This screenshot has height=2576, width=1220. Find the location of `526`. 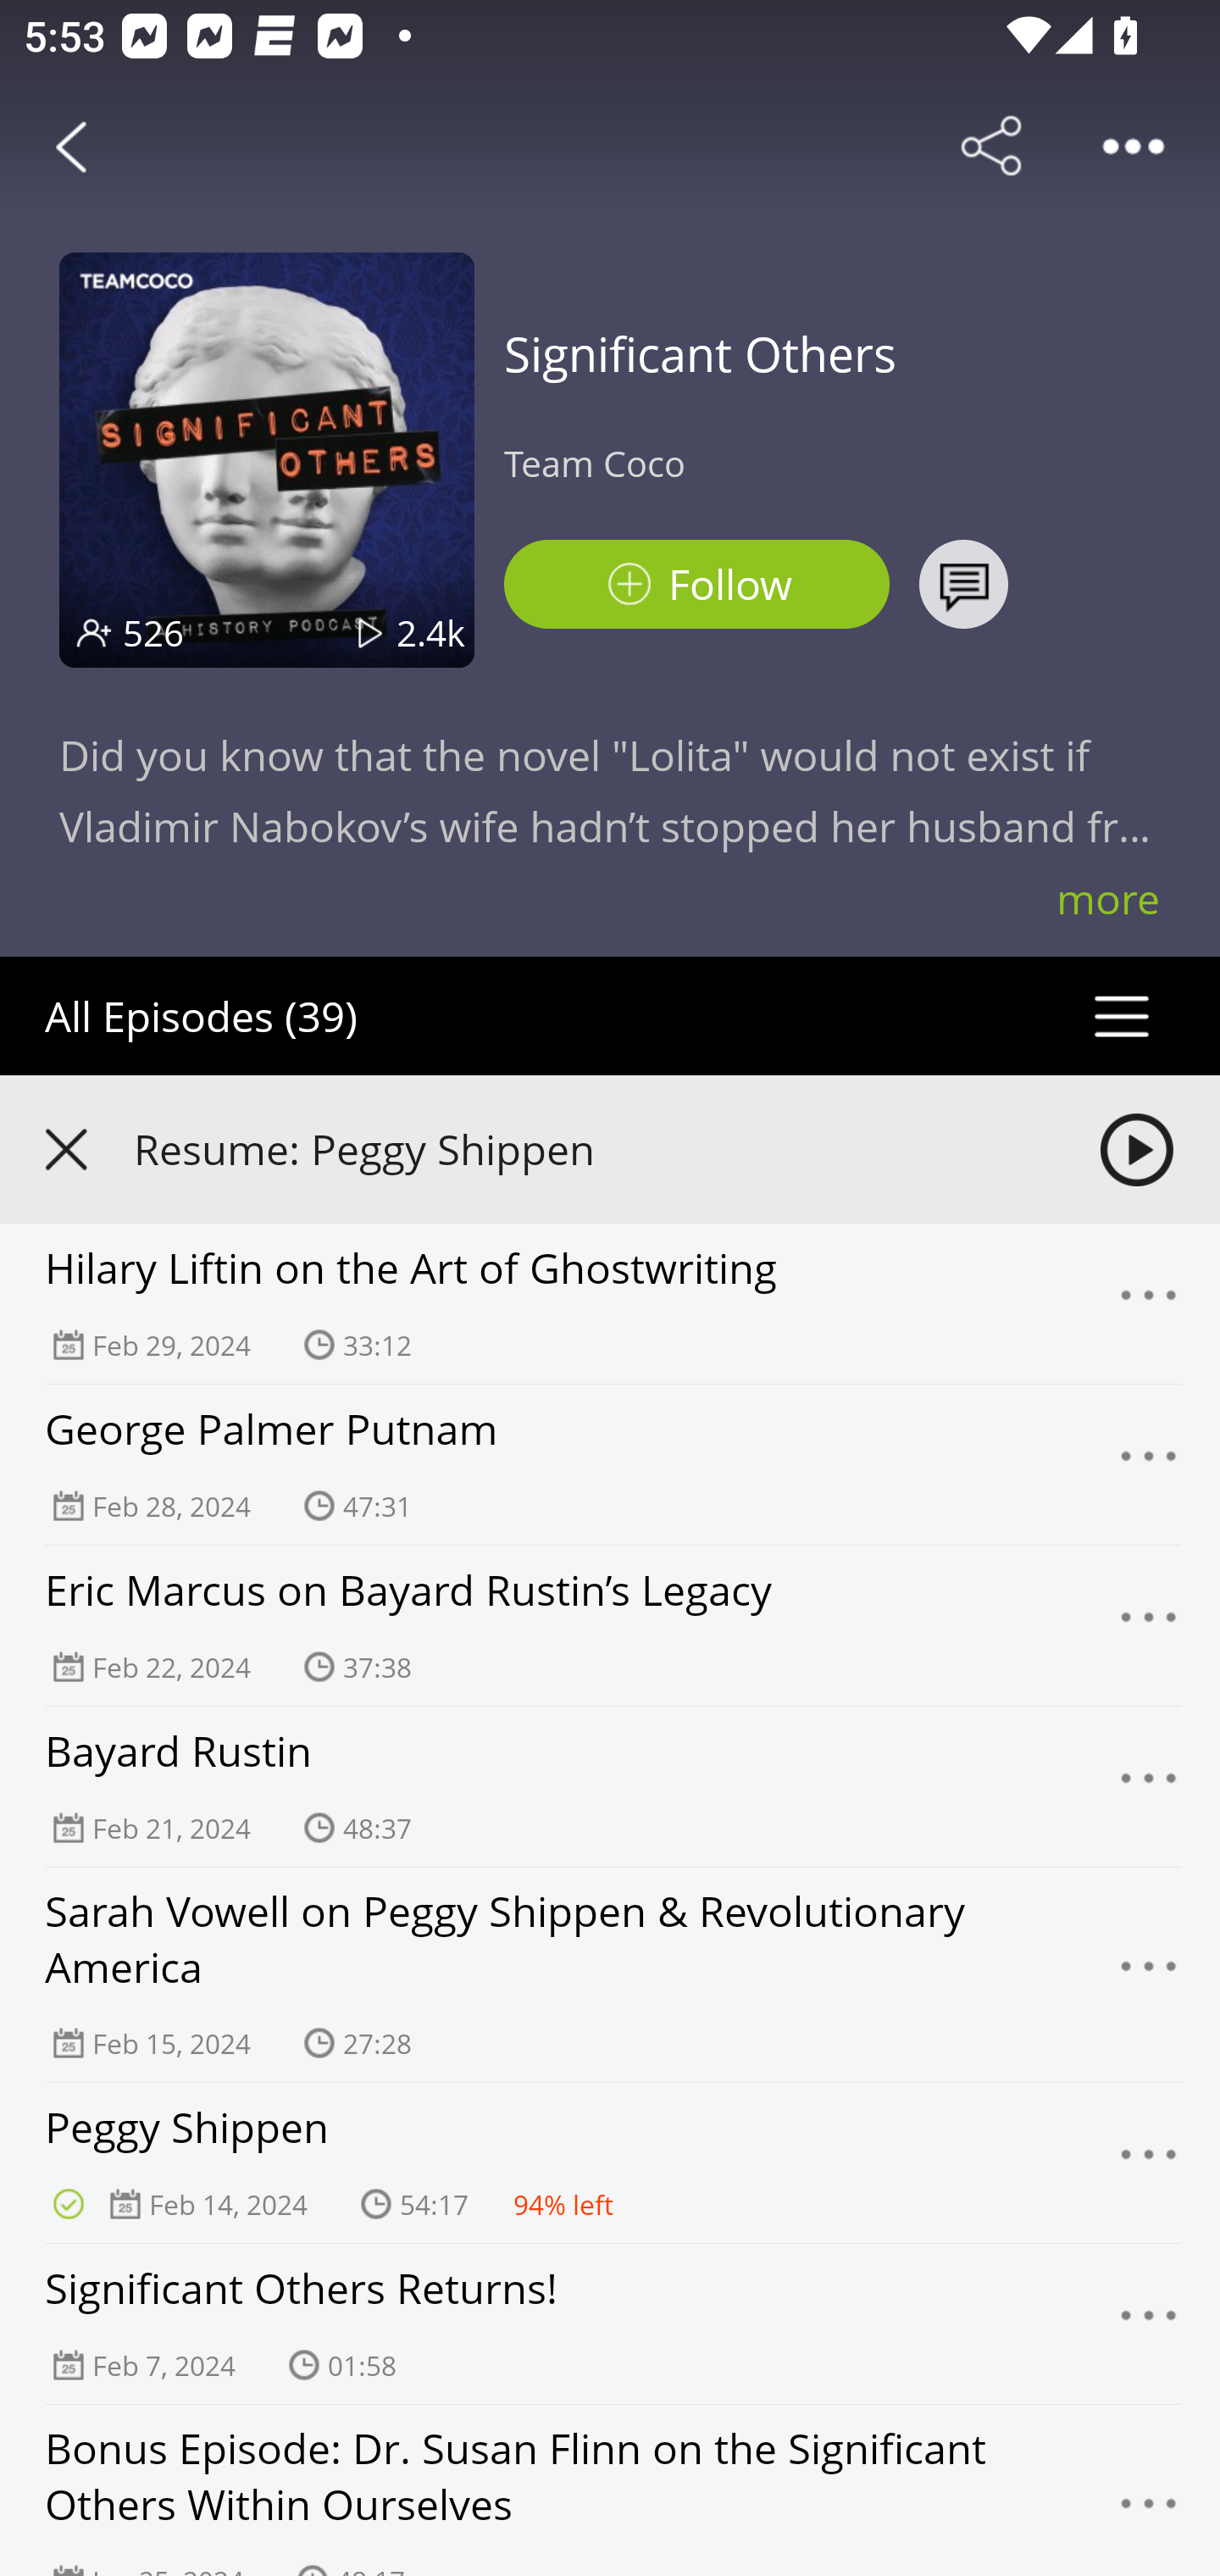

526 is located at coordinates (153, 632).